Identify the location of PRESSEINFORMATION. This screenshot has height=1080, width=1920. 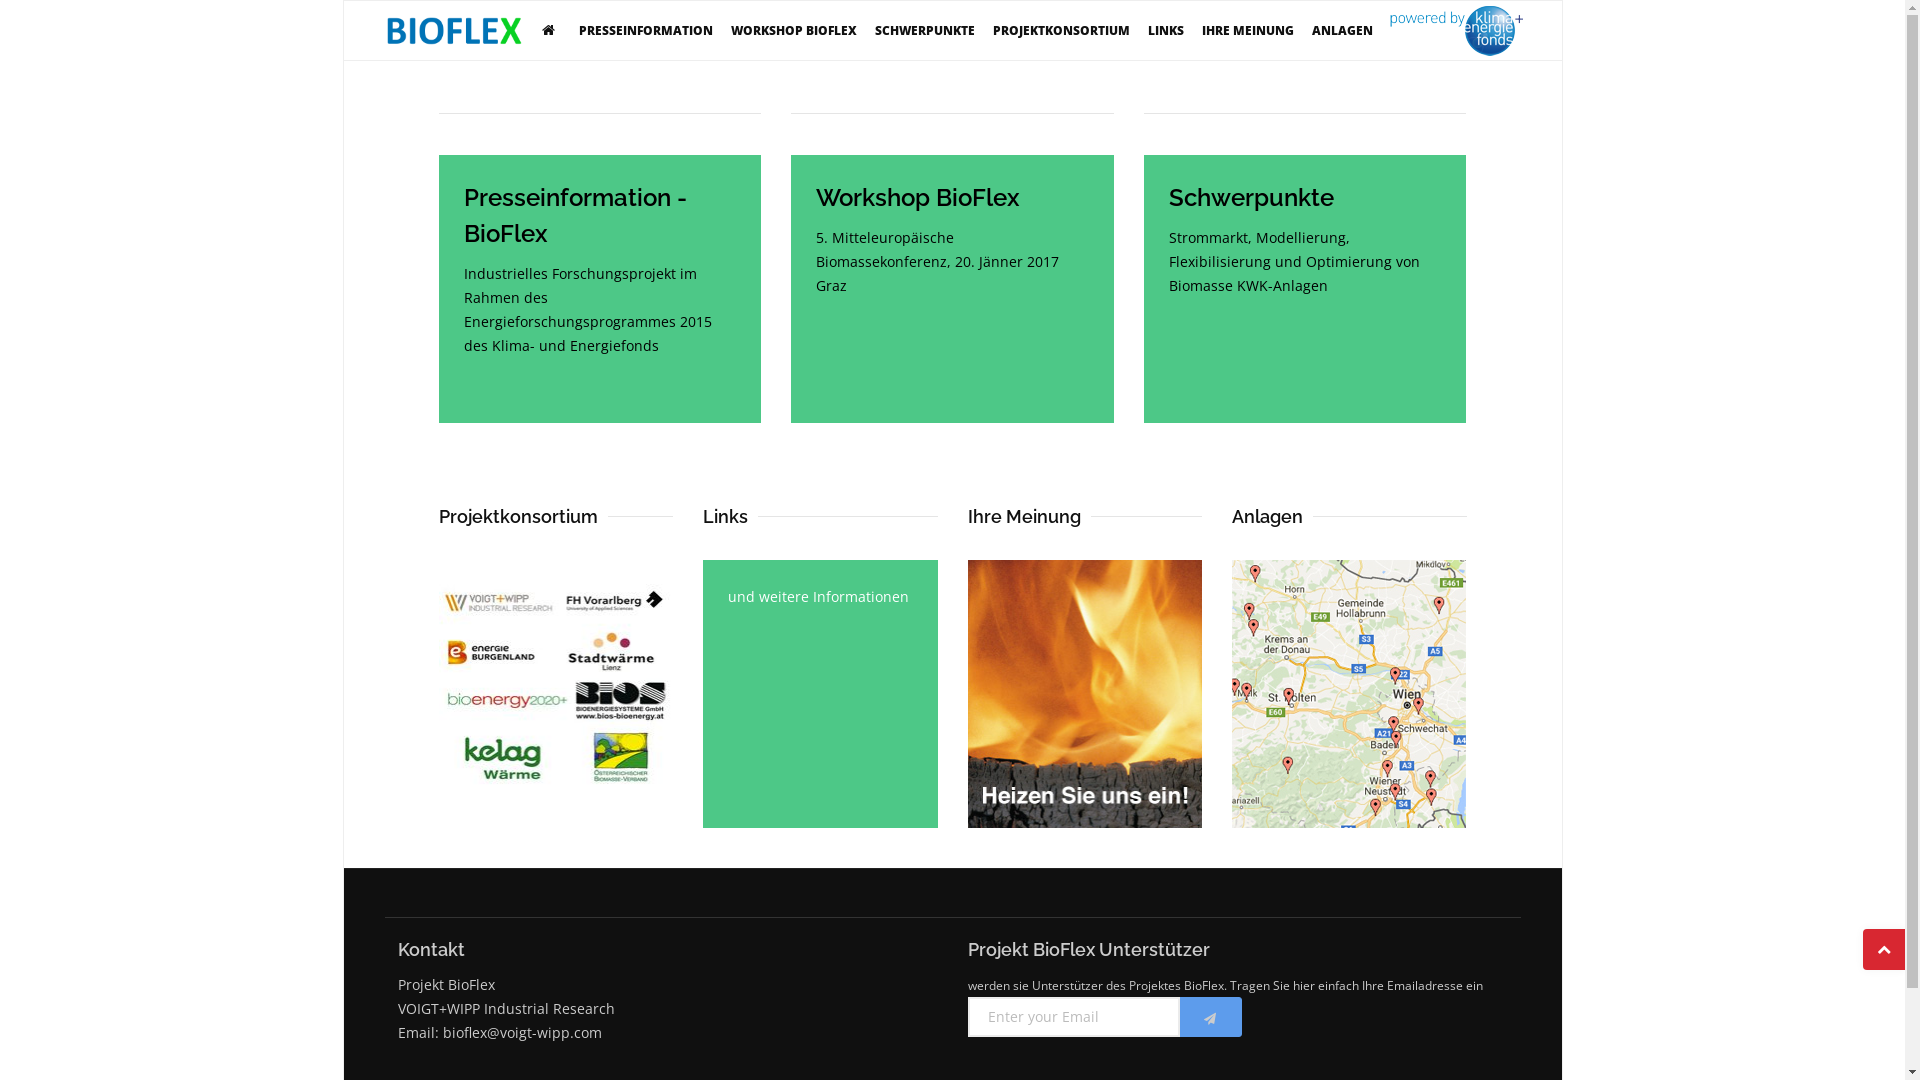
(646, 31).